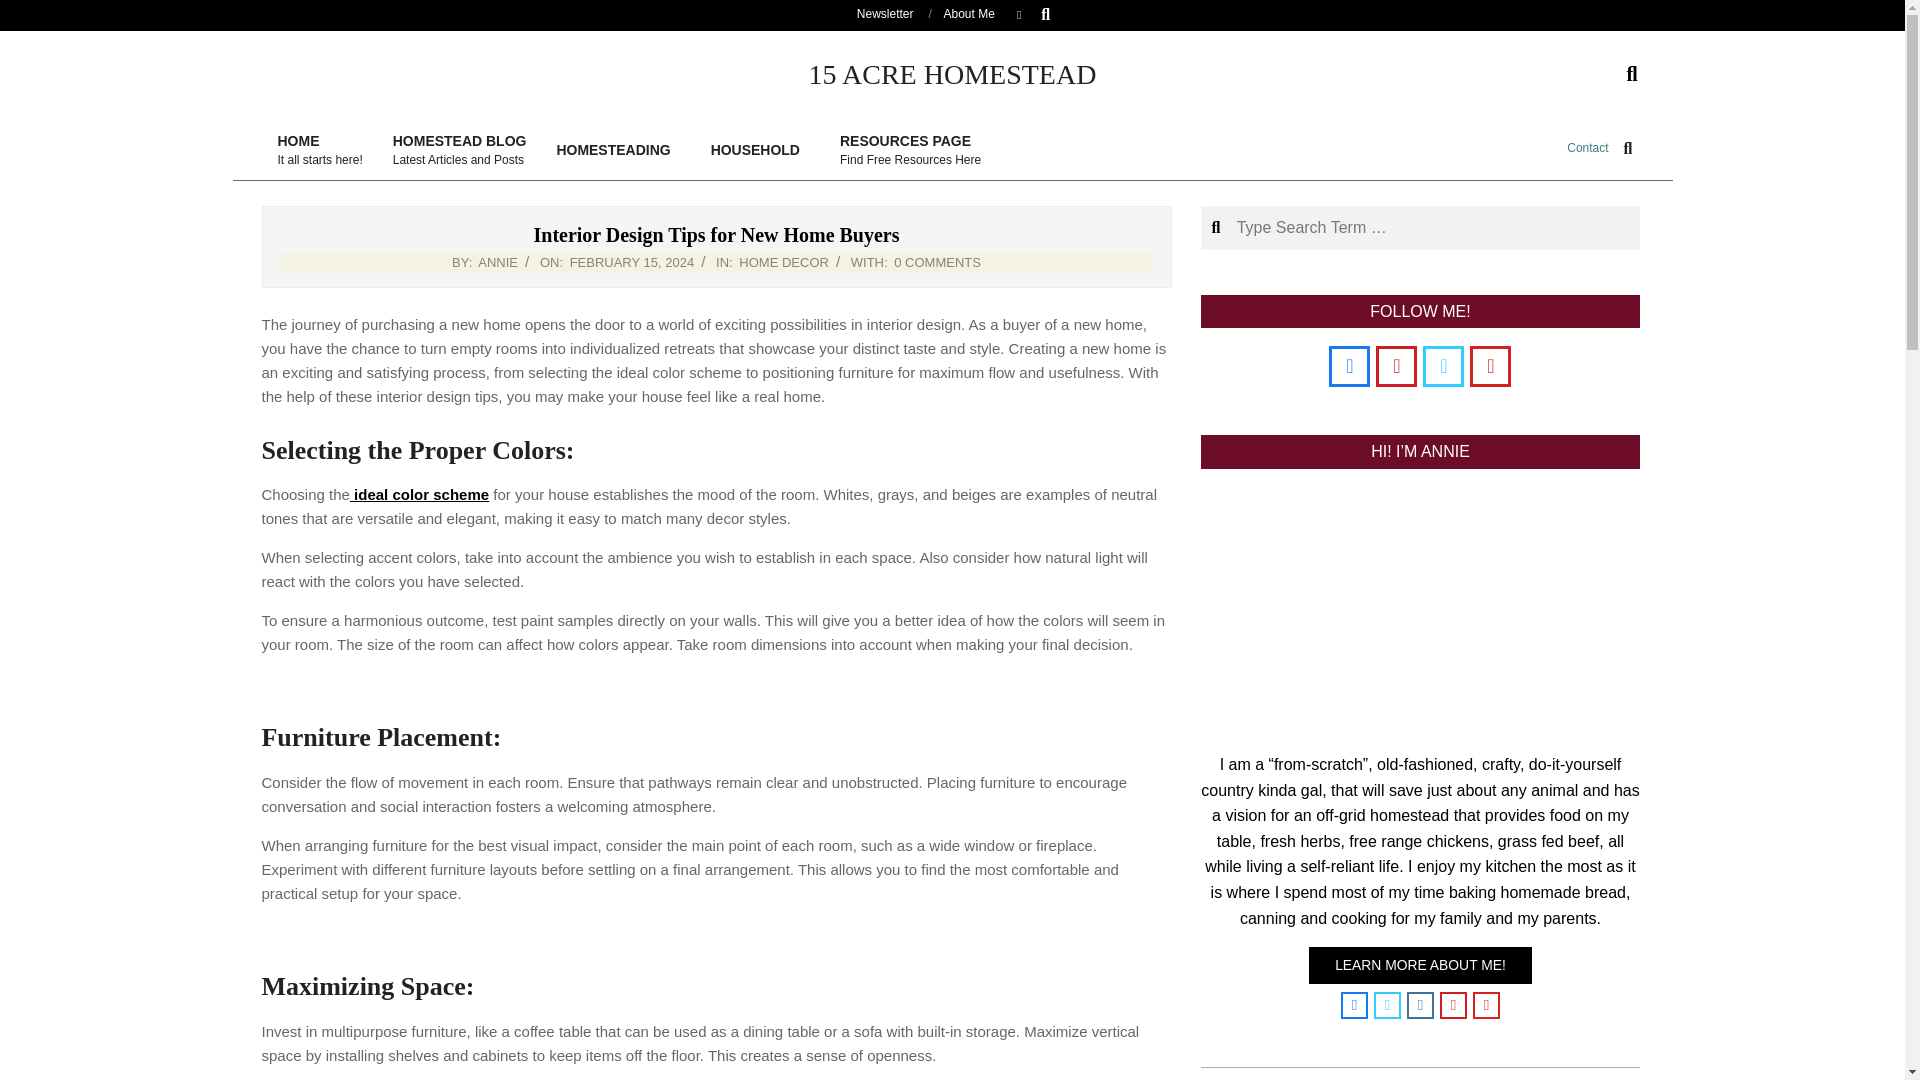 This screenshot has height=1080, width=1920. Describe the element at coordinates (28, 10) in the screenshot. I see `Search` at that location.